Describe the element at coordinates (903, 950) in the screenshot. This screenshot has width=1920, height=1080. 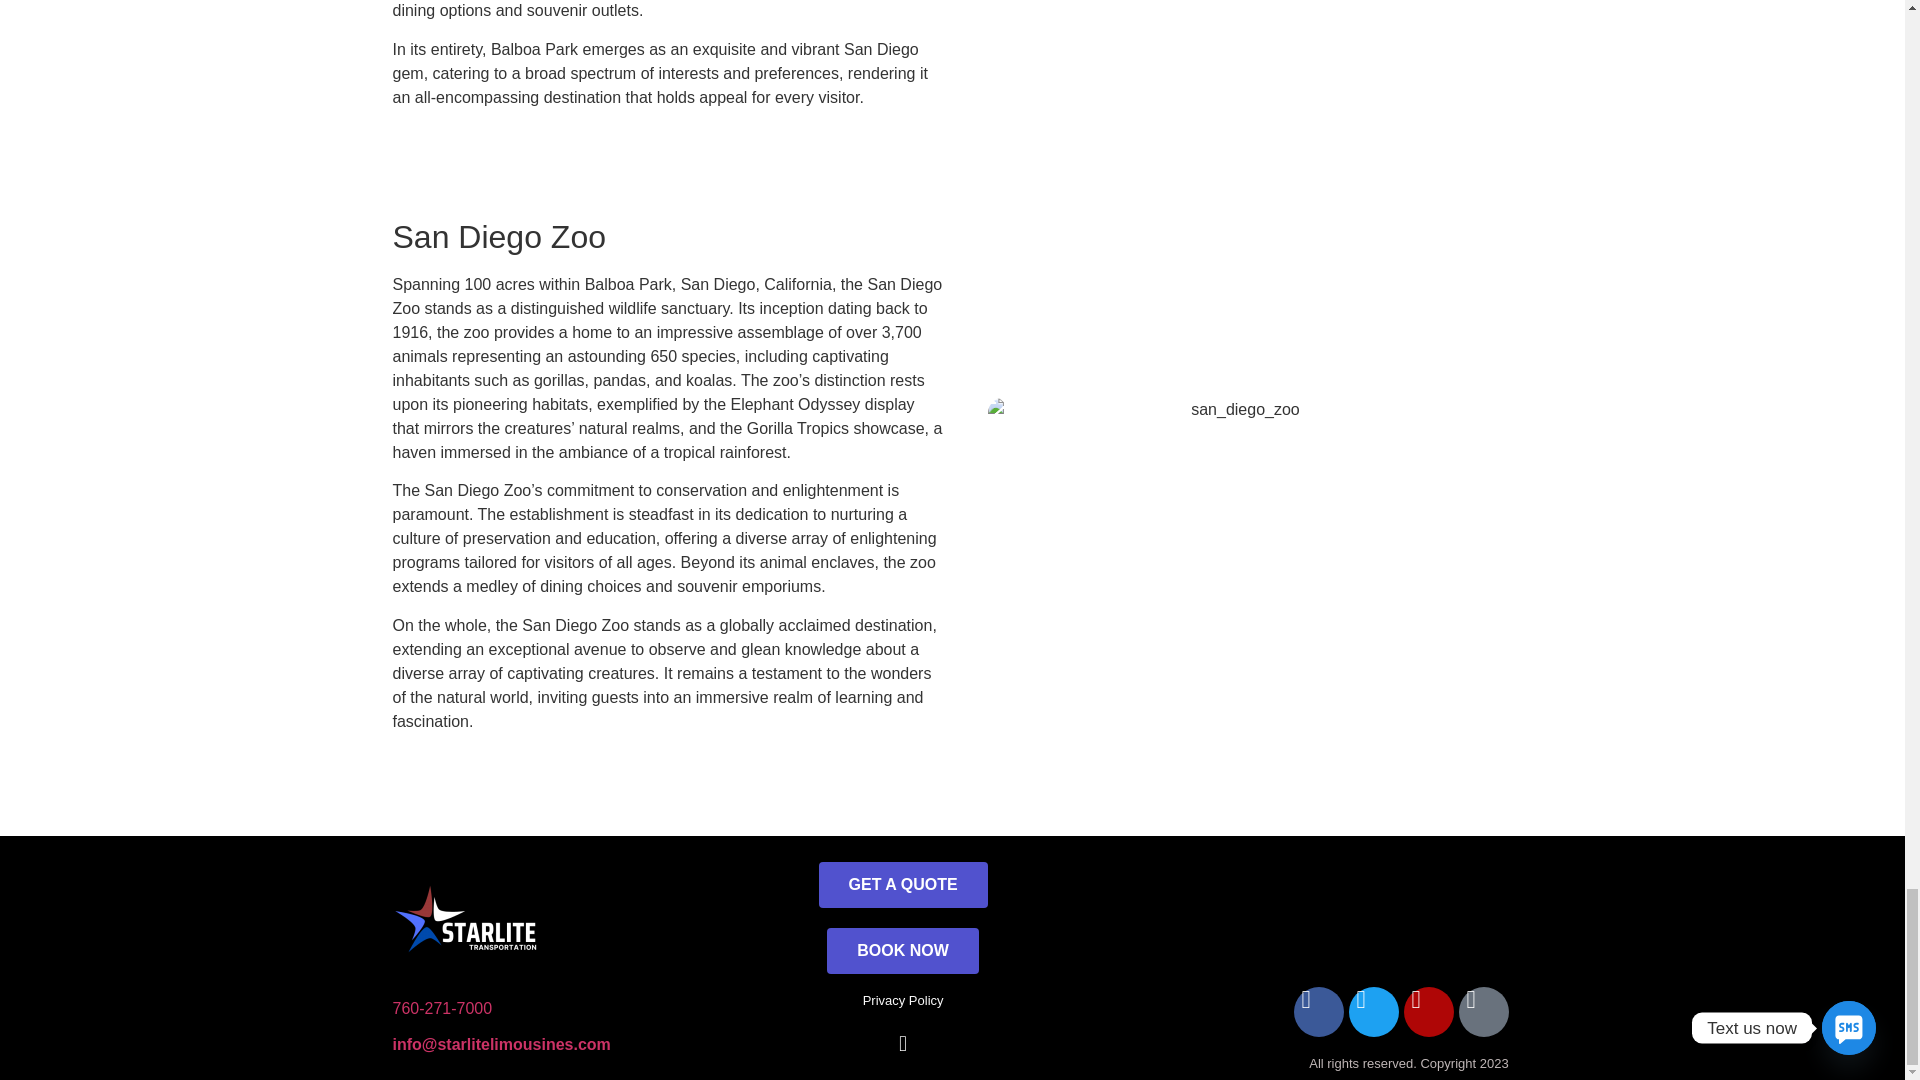
I see `BOOK NOW` at that location.